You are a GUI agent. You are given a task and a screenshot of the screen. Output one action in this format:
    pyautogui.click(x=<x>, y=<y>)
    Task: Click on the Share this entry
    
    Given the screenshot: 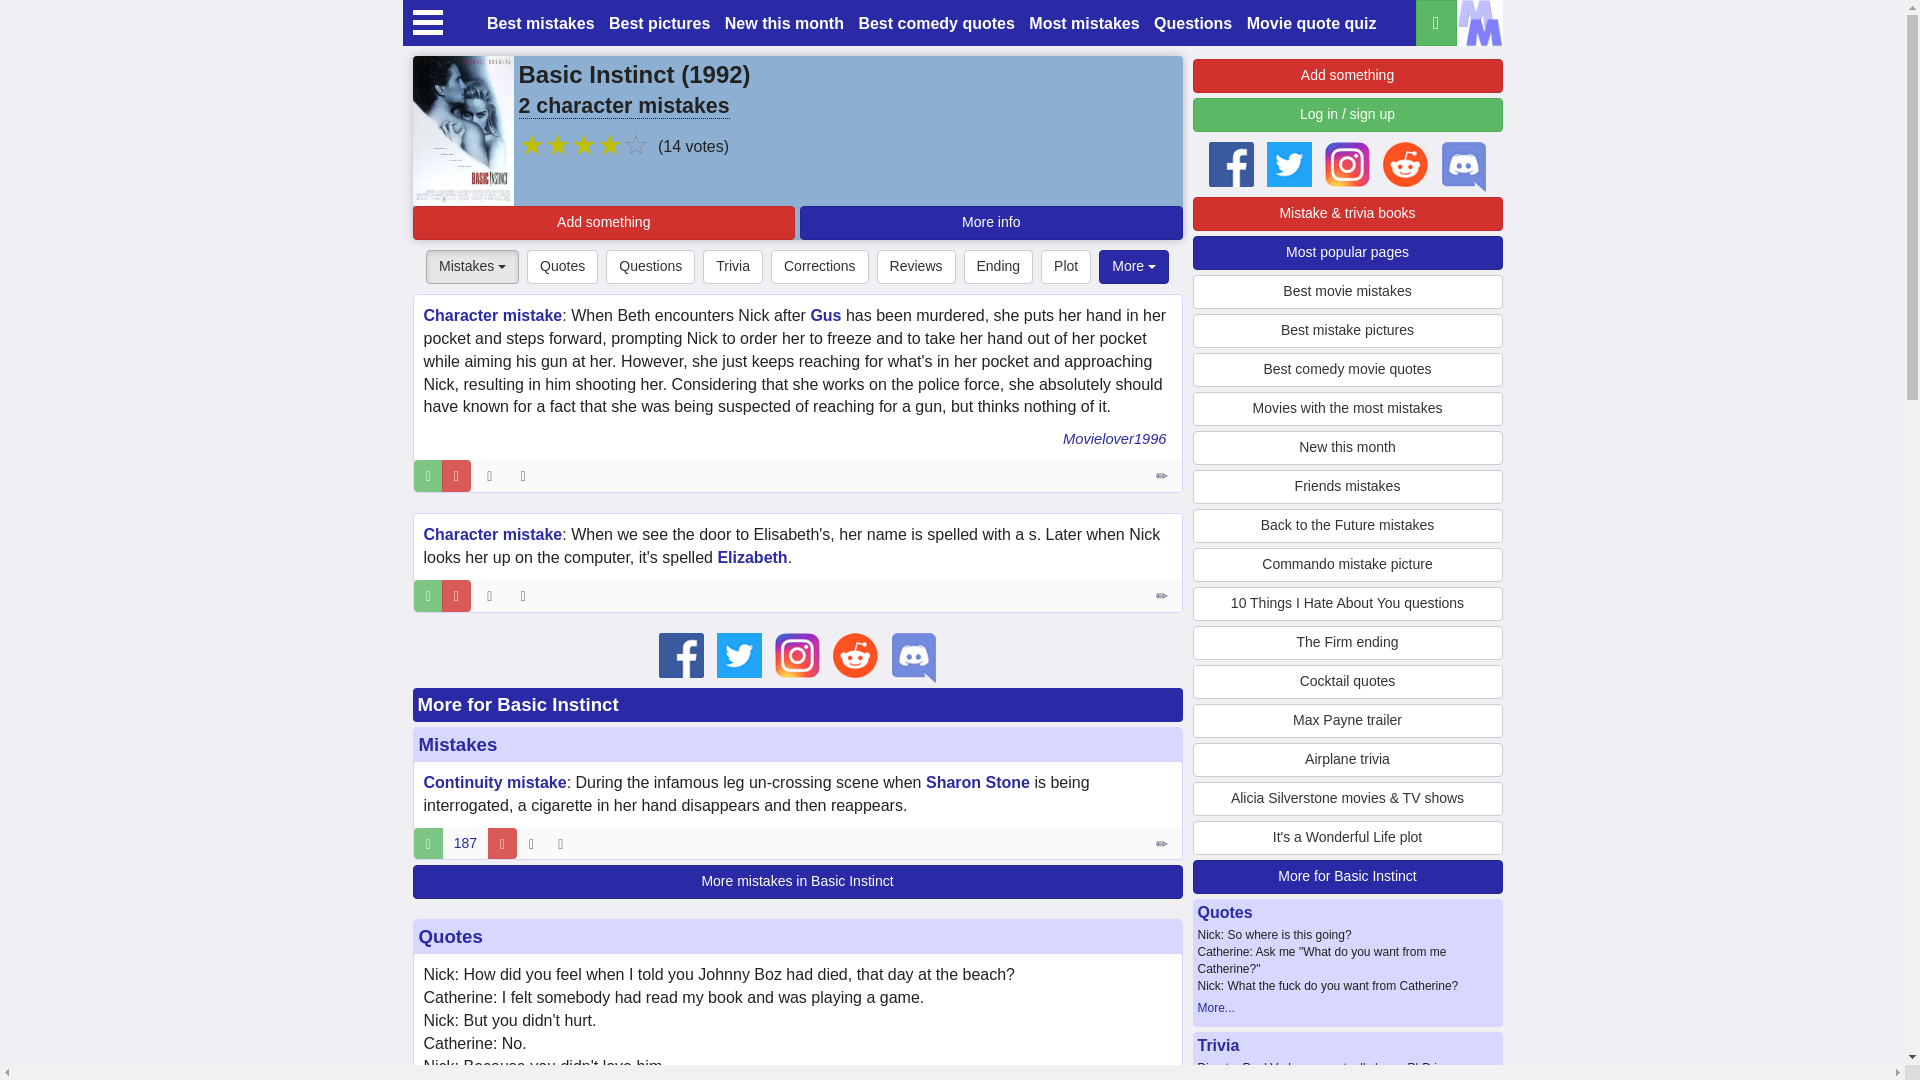 What is the action you would take?
    pyautogui.click(x=564, y=844)
    